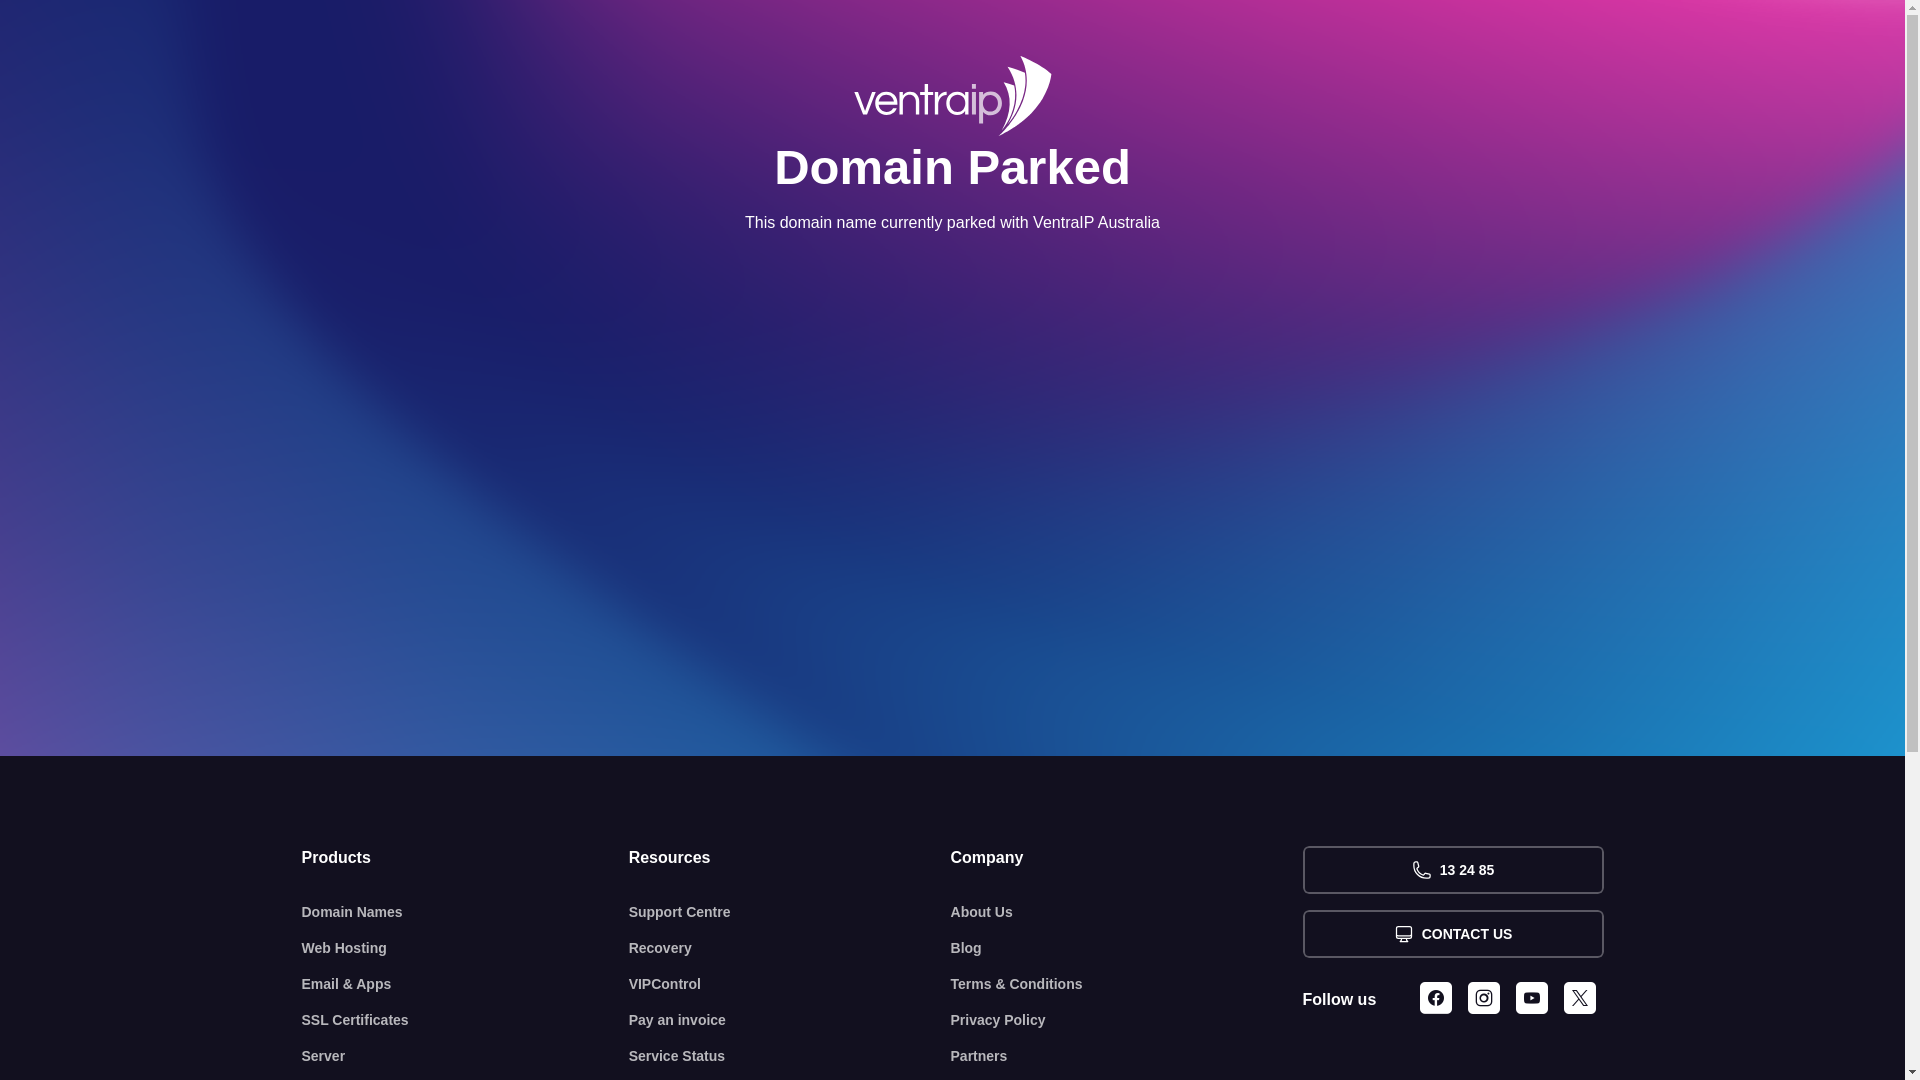 The image size is (1920, 1080). Describe the element at coordinates (790, 1020) in the screenshot. I see `Pay an invoice` at that location.